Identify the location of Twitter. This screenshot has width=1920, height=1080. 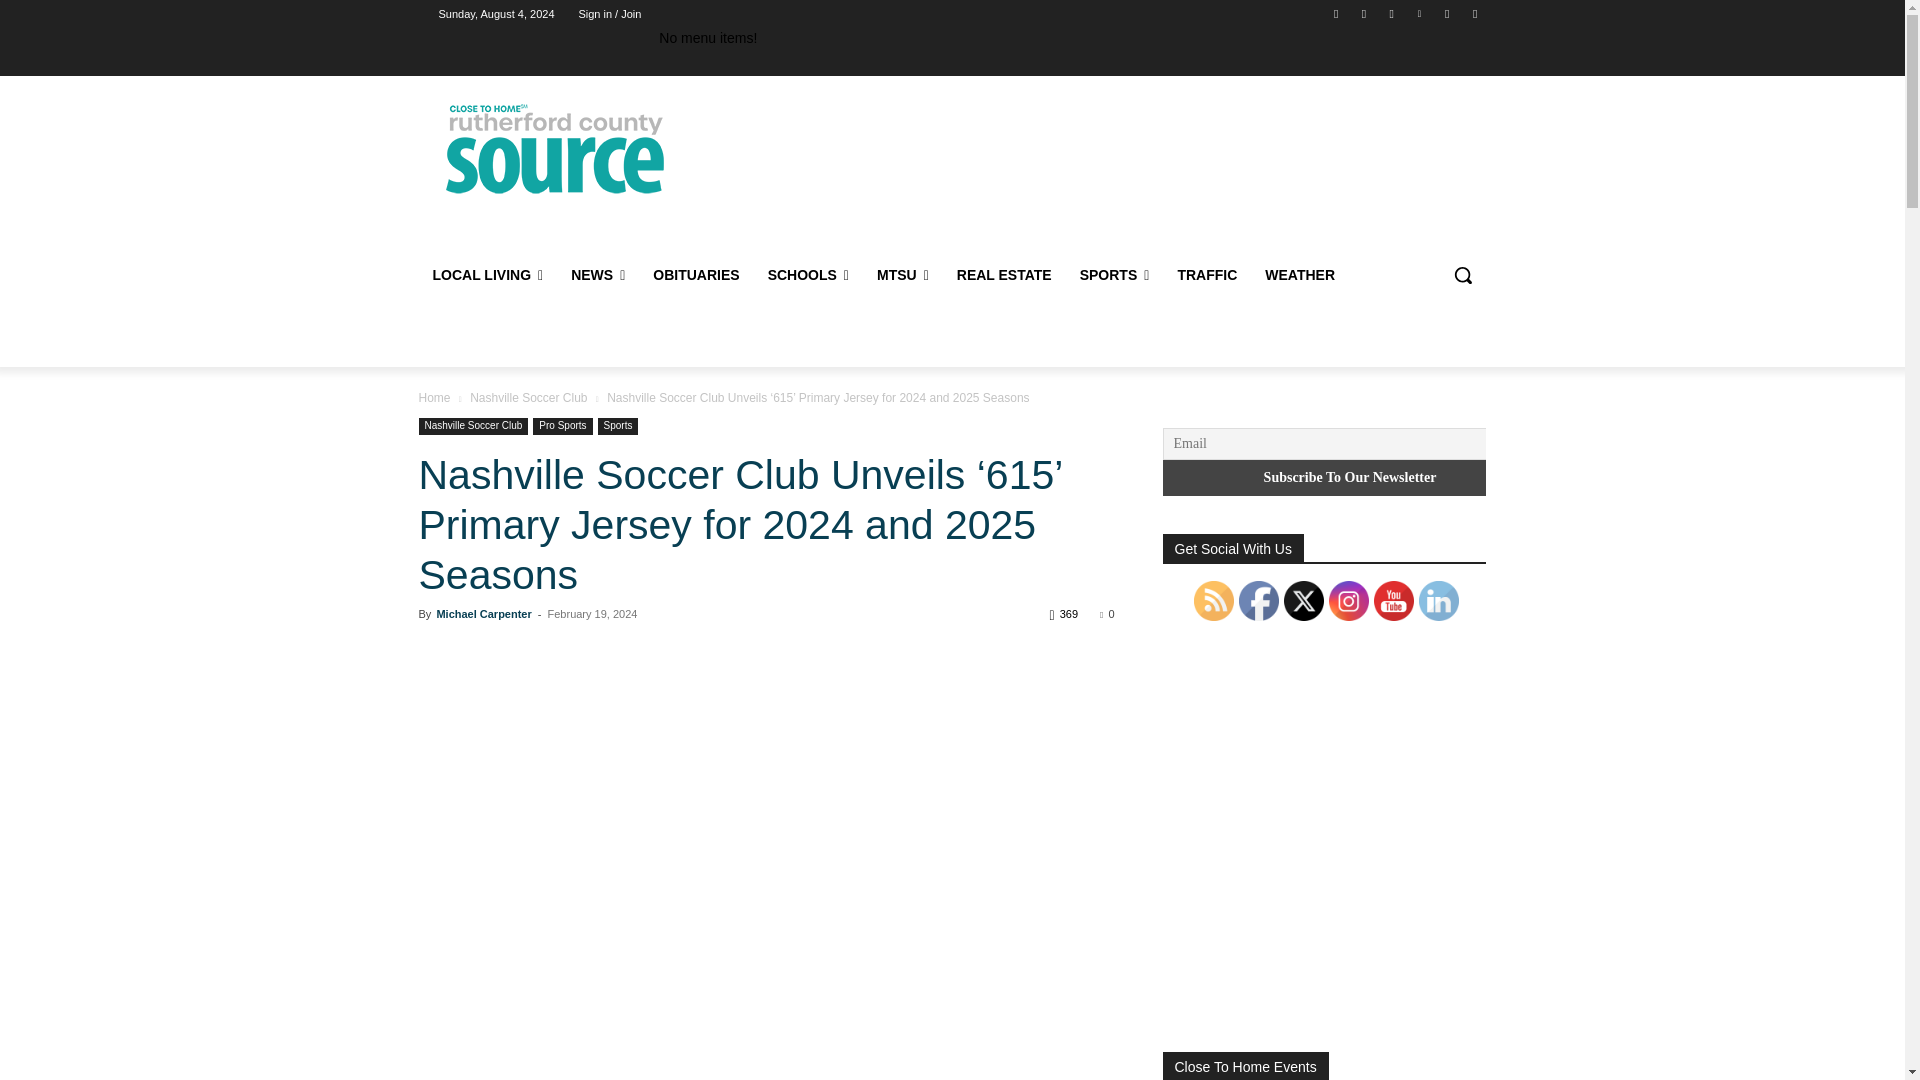
(1448, 13).